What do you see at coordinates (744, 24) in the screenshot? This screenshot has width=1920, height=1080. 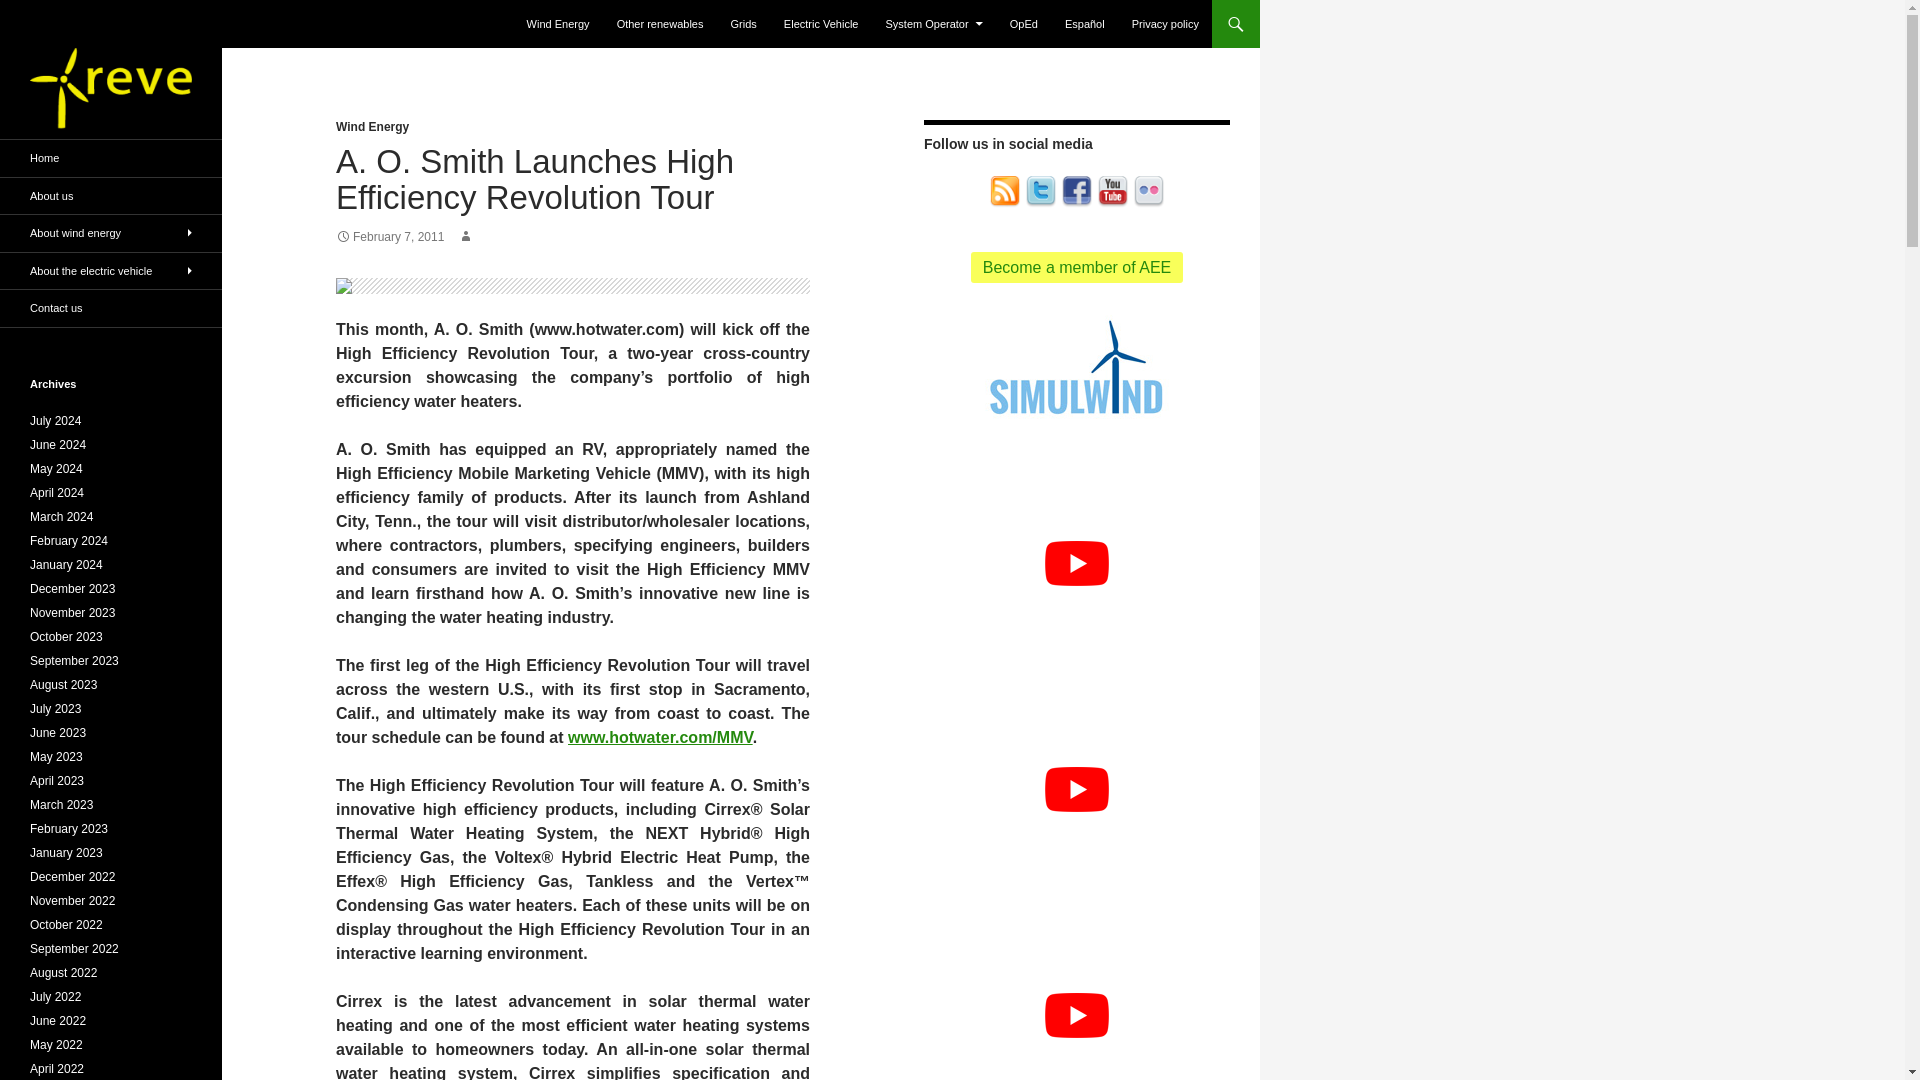 I see `Grids` at bounding box center [744, 24].